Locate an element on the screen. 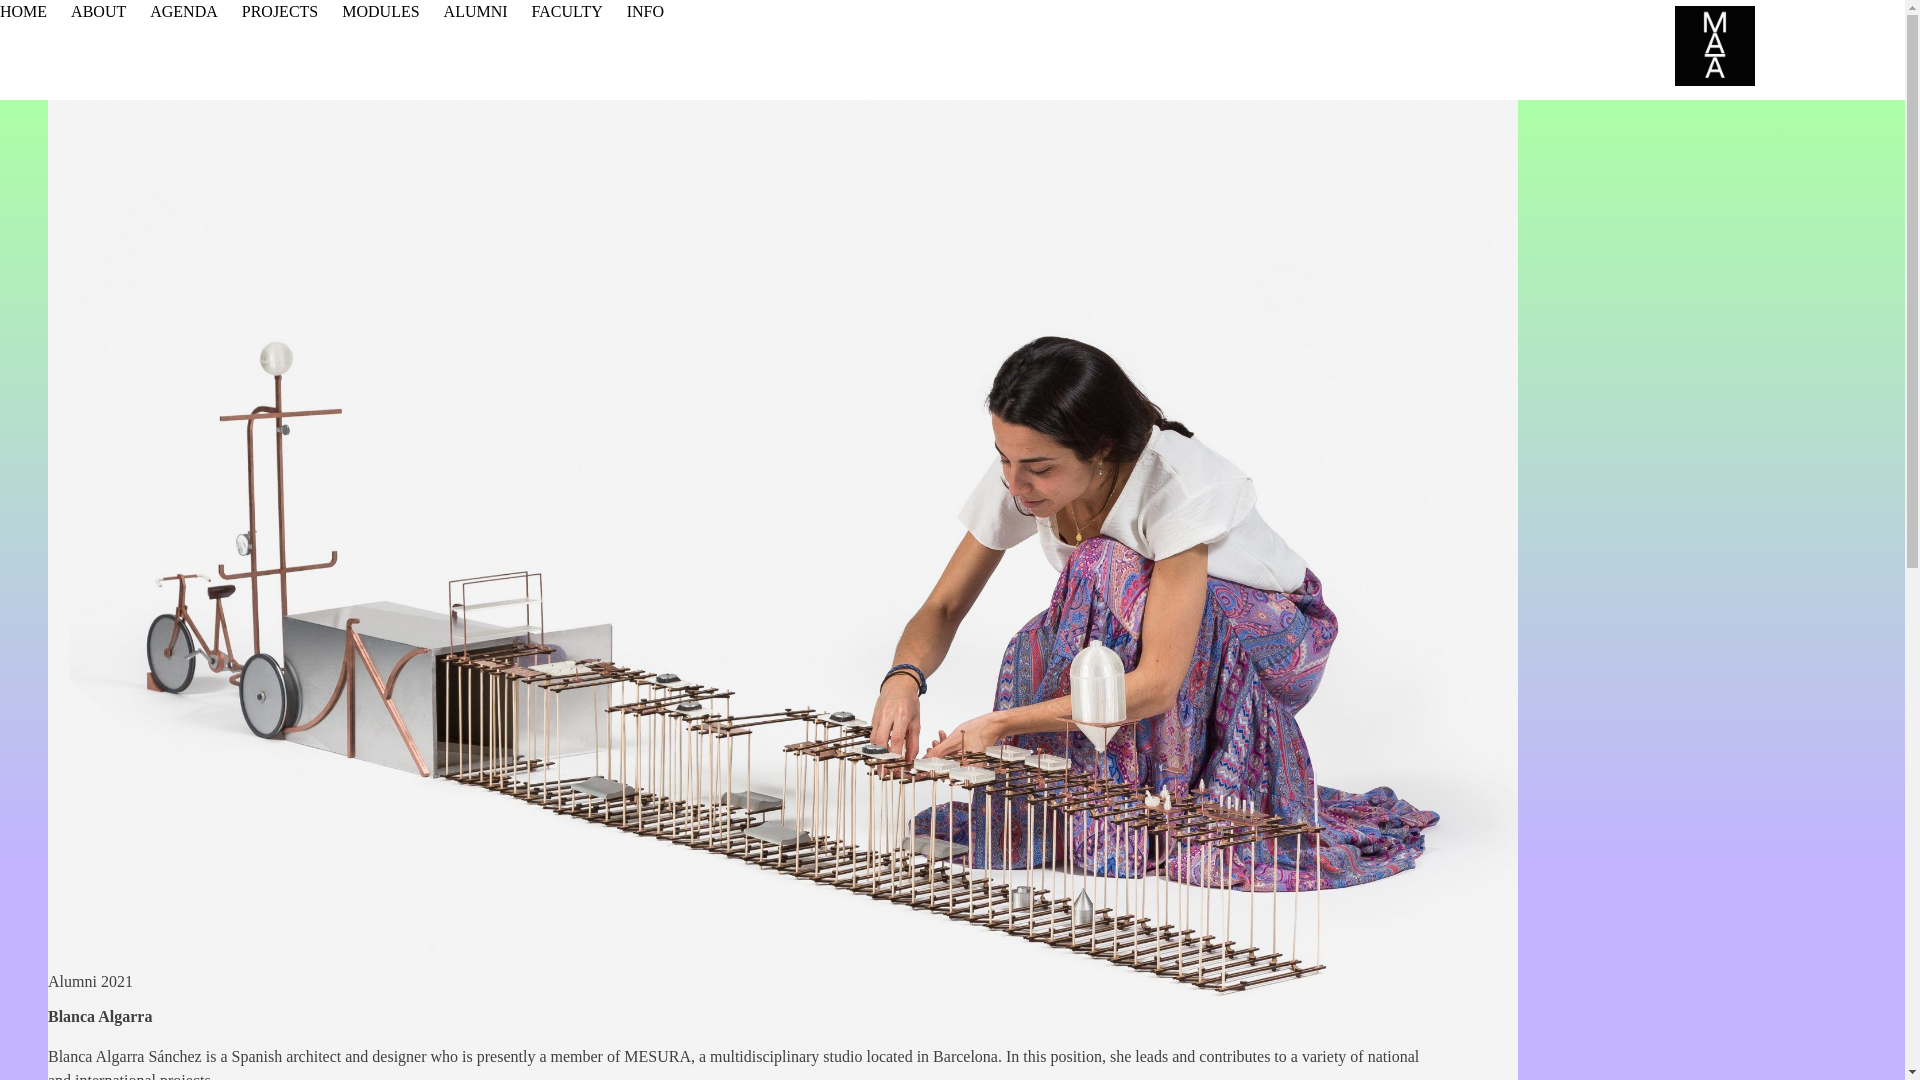 The width and height of the screenshot is (1920, 1080). AGENDA is located at coordinates (184, 12).